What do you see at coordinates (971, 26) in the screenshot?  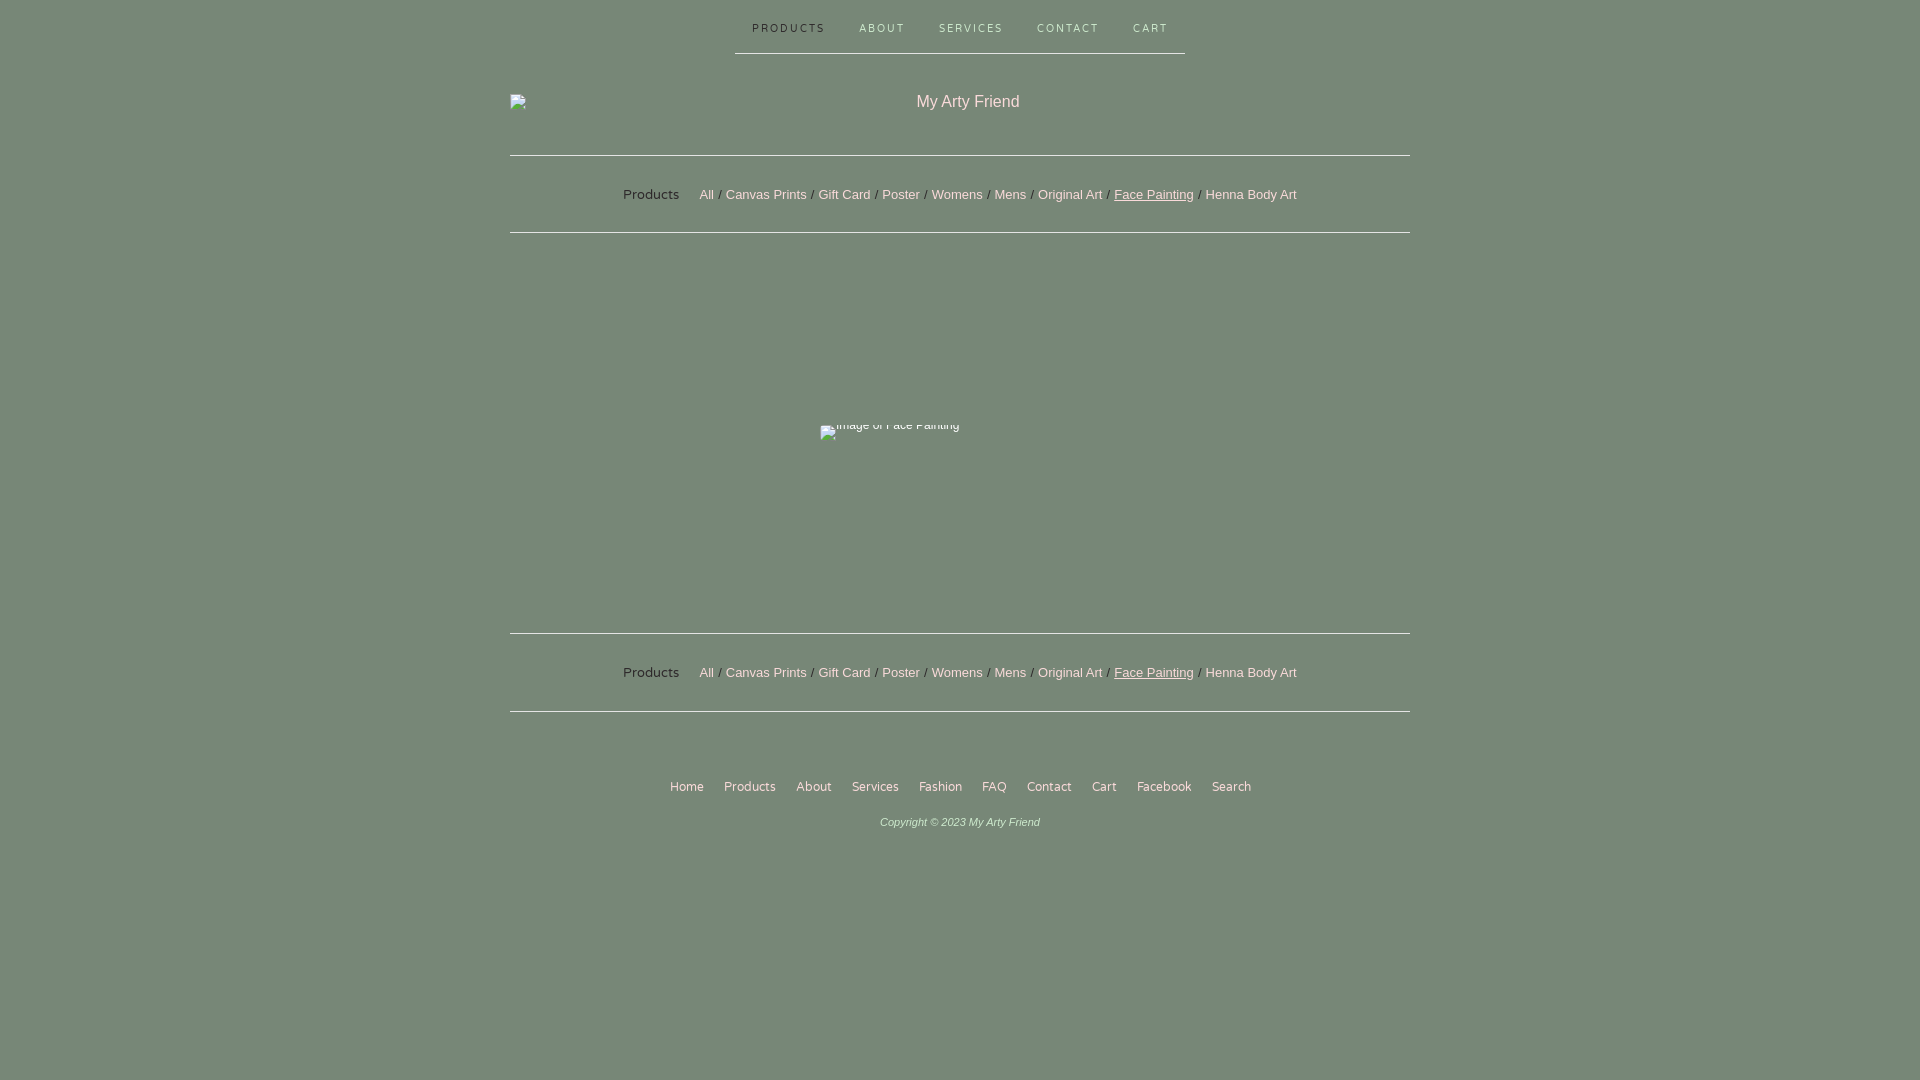 I see `SERVICES` at bounding box center [971, 26].